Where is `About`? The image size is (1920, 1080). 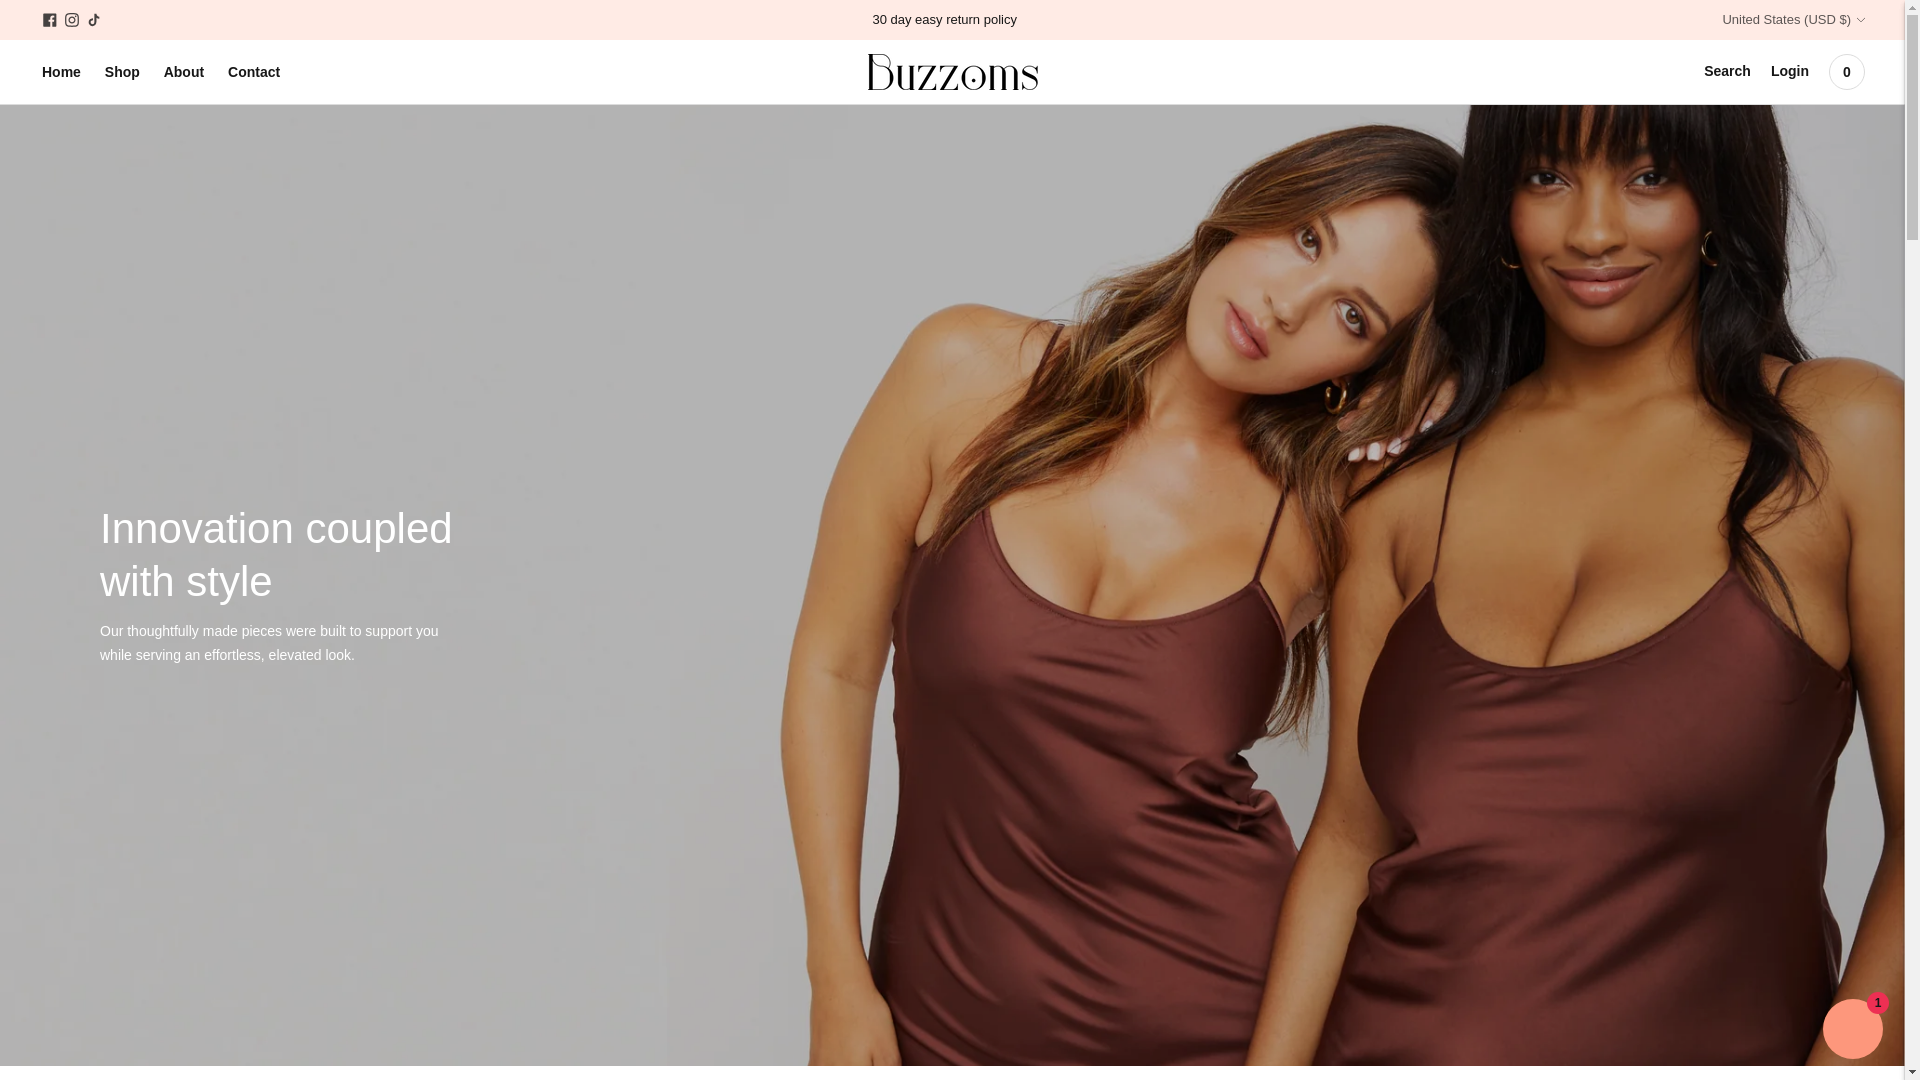 About is located at coordinates (183, 71).